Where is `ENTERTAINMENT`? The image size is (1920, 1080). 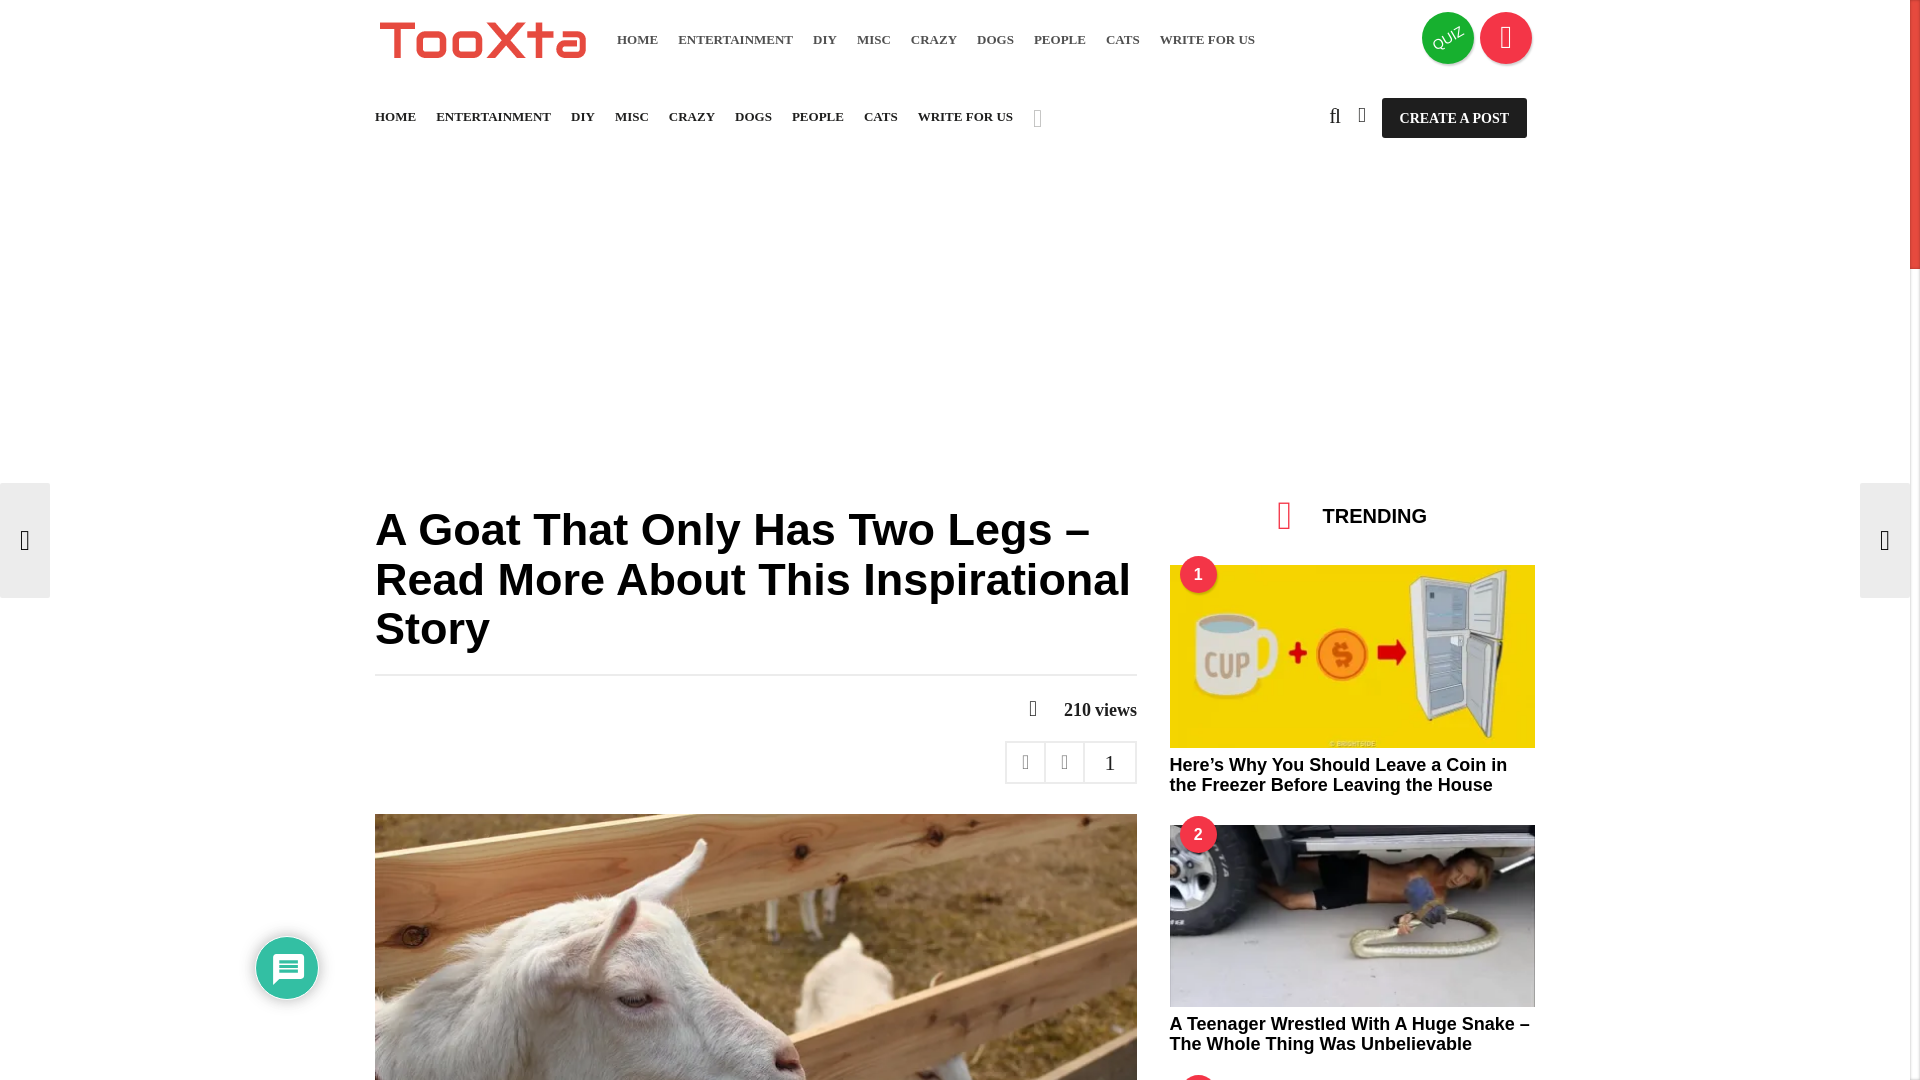
ENTERTAINMENT is located at coordinates (734, 40).